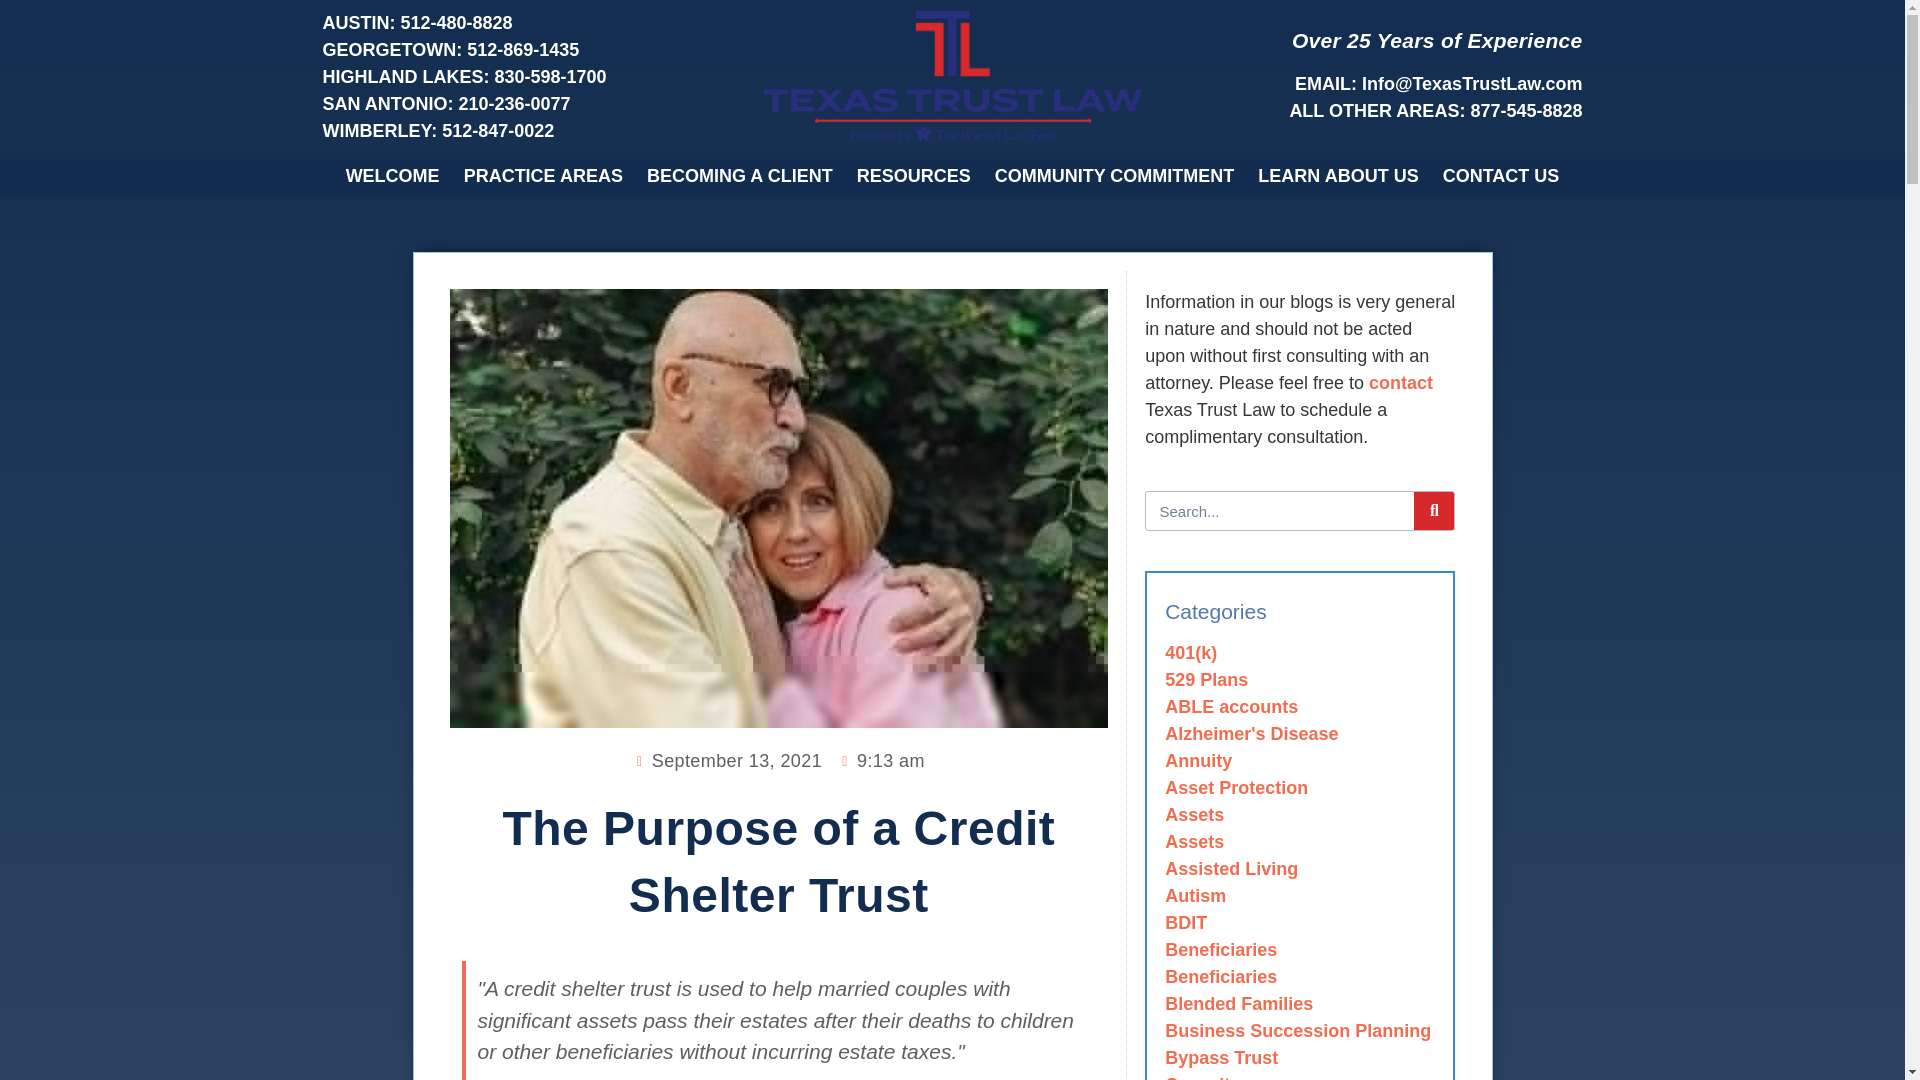 This screenshot has height=1080, width=1920. I want to click on WIMBERLEY: 512-847-0022, so click(632, 130).